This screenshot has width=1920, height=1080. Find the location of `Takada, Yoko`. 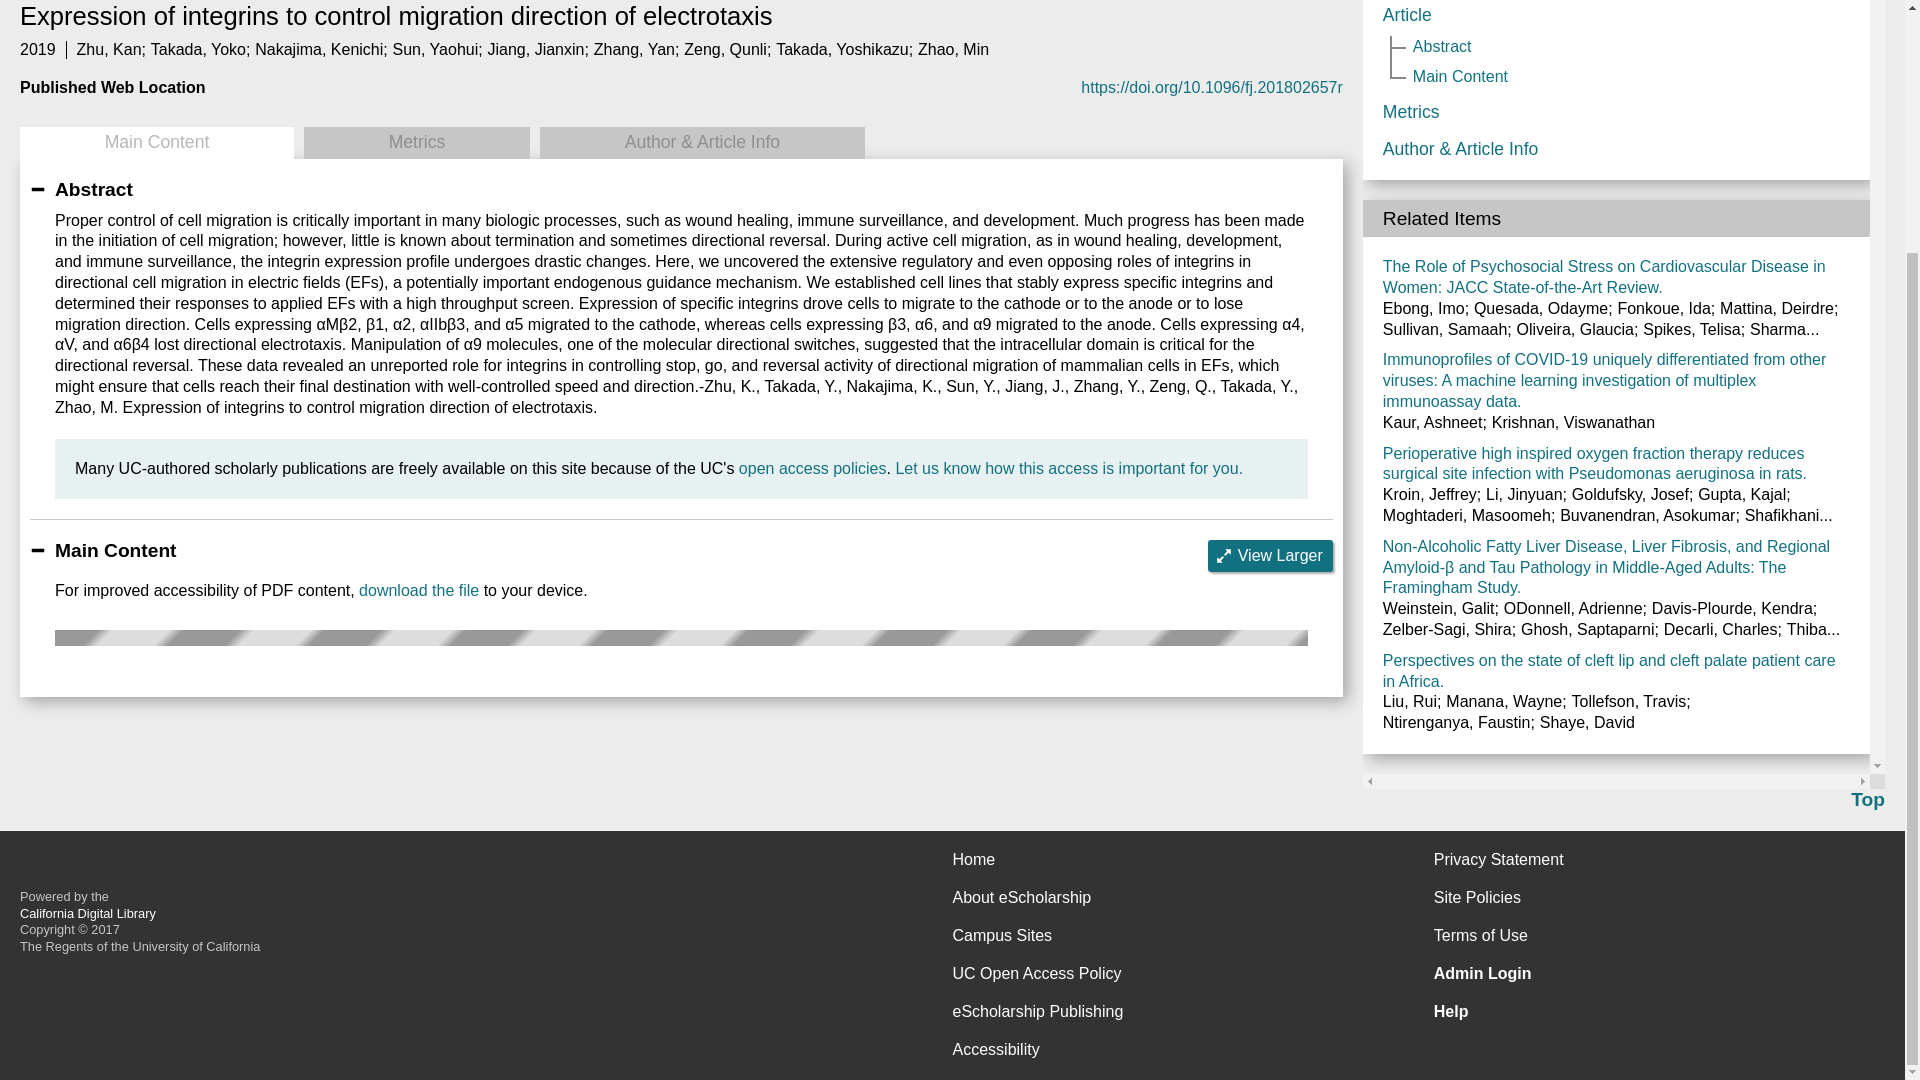

Takada, Yoko is located at coordinates (198, 50).